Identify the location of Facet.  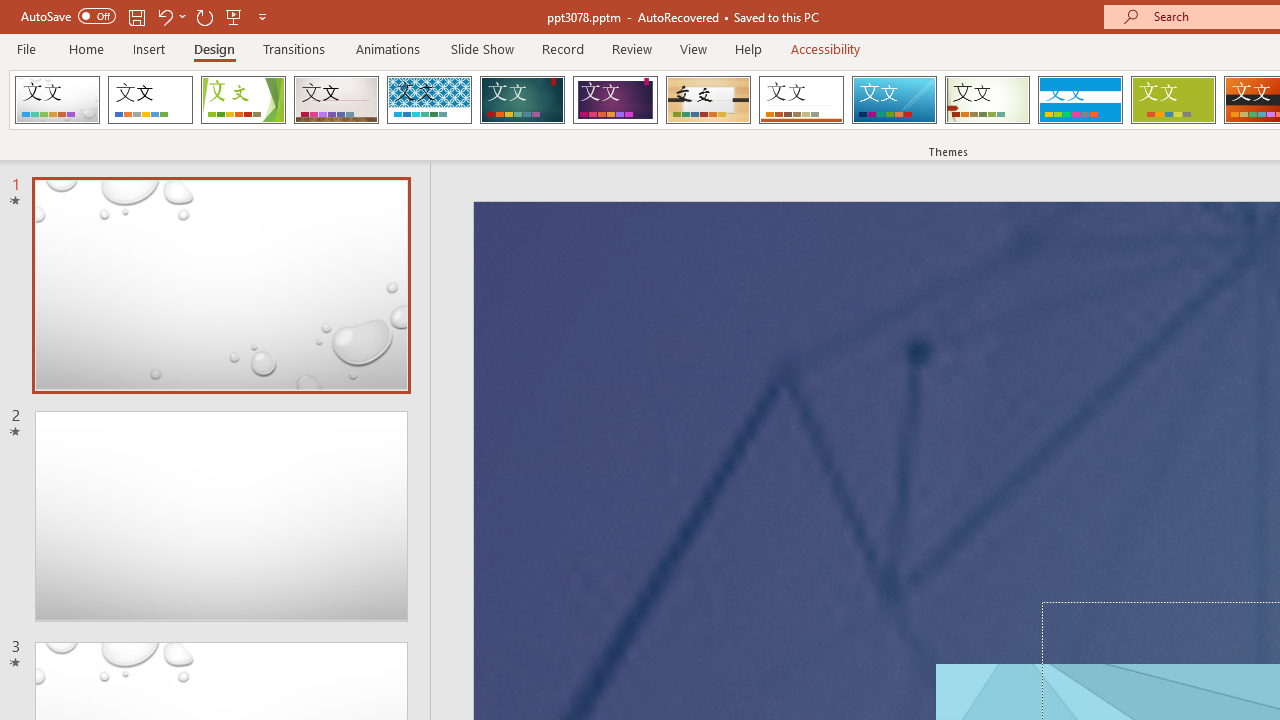
(244, 100).